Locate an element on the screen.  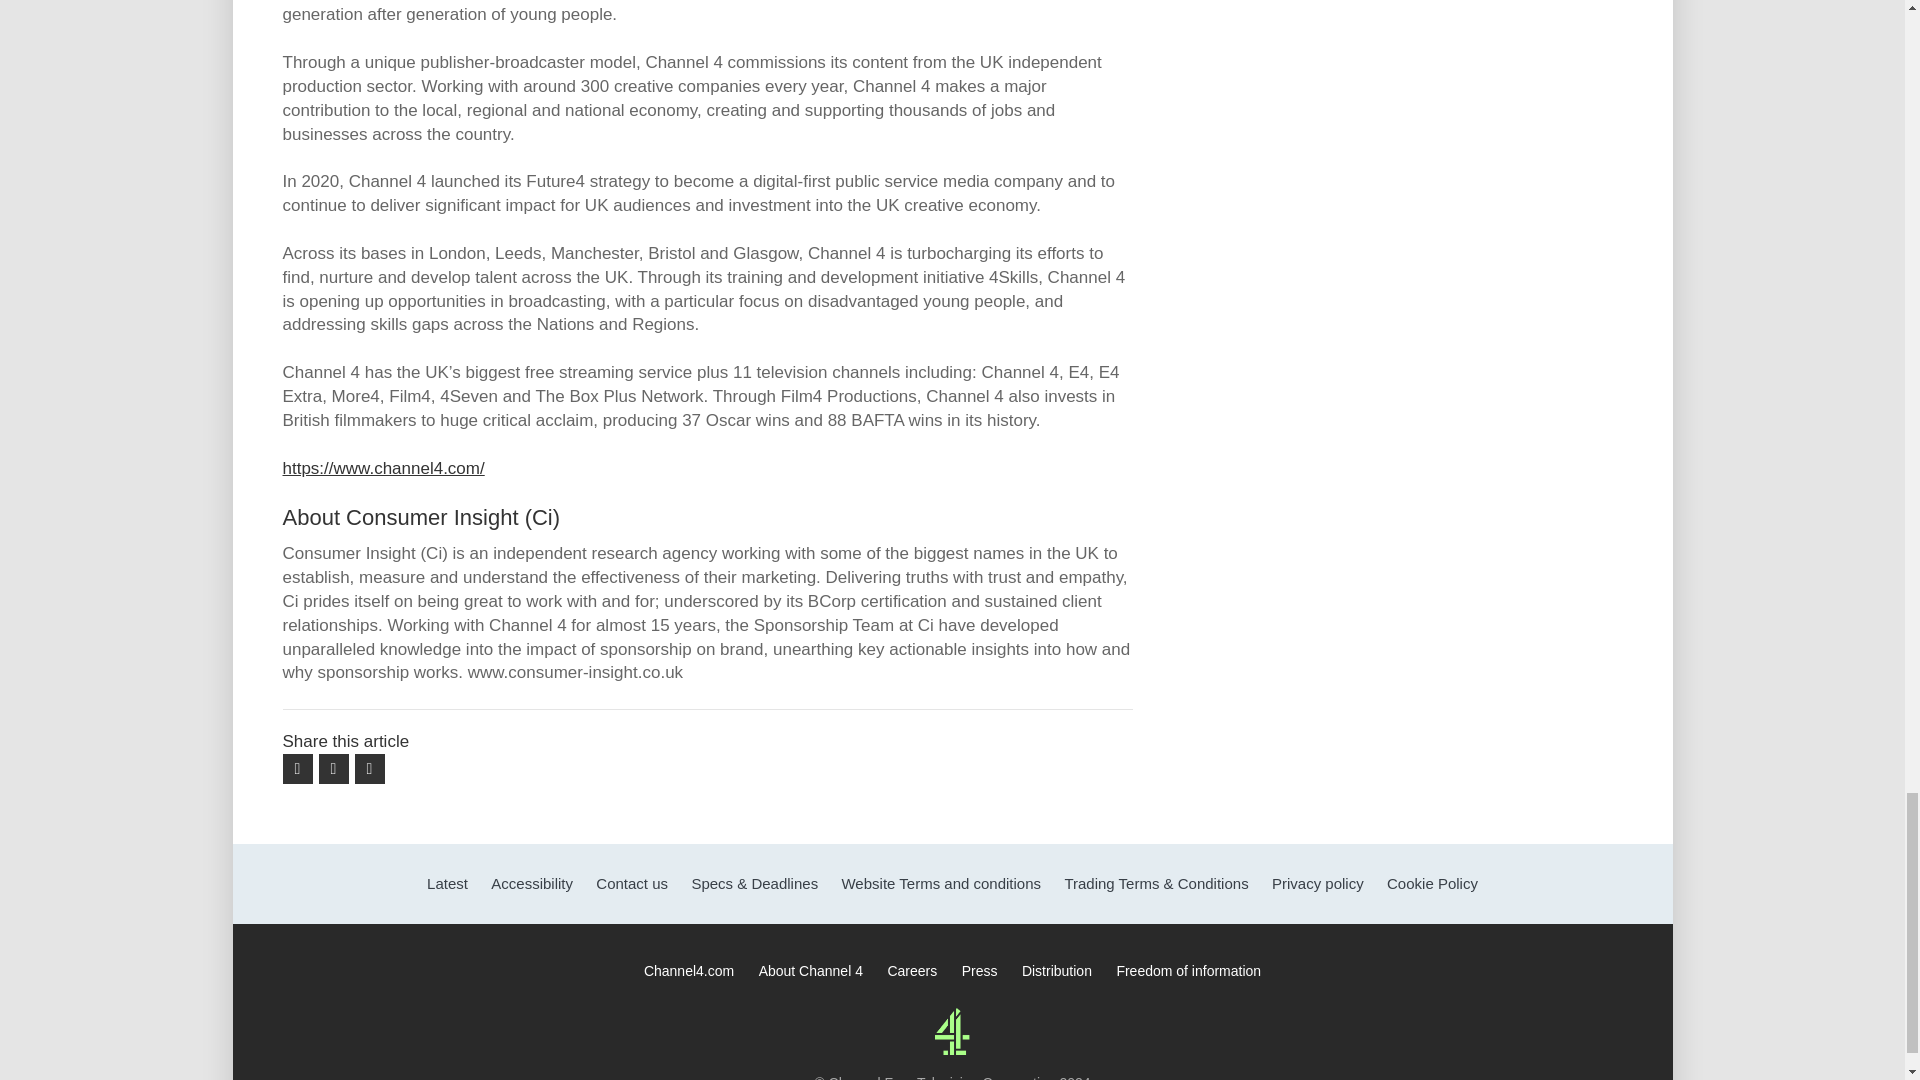
Website Terms and conditions is located at coordinates (940, 884).